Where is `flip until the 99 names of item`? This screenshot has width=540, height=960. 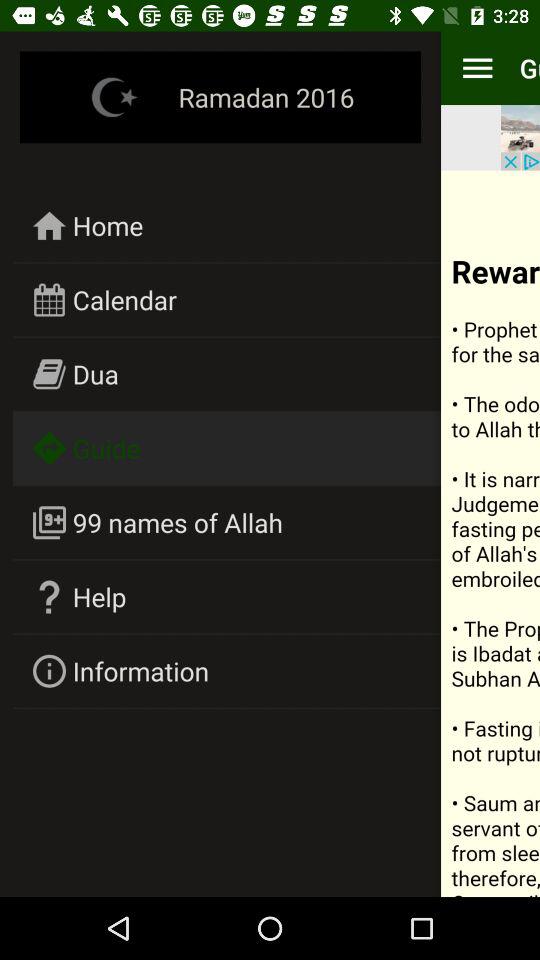
flip until the 99 names of item is located at coordinates (178, 522).